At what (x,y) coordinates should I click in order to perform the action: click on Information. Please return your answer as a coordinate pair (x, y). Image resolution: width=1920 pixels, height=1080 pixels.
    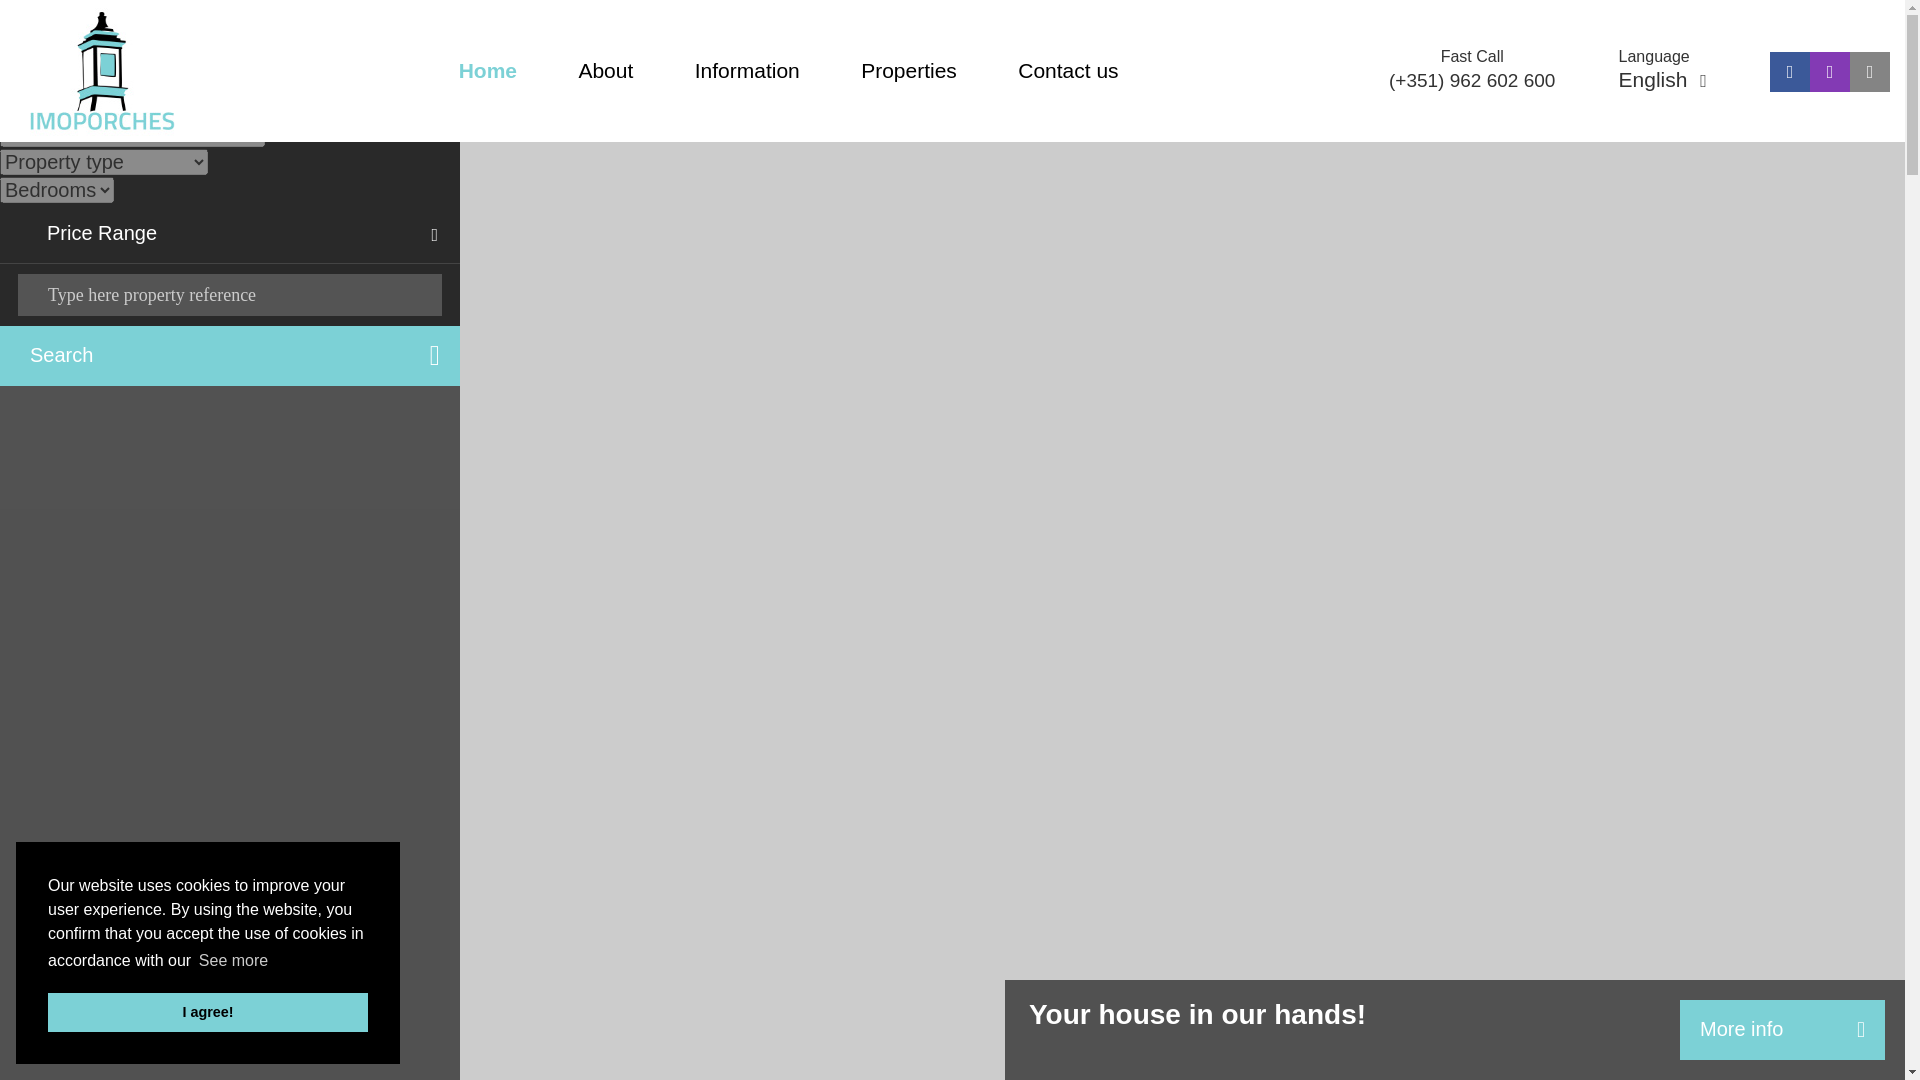
    Looking at the image, I should click on (748, 70).